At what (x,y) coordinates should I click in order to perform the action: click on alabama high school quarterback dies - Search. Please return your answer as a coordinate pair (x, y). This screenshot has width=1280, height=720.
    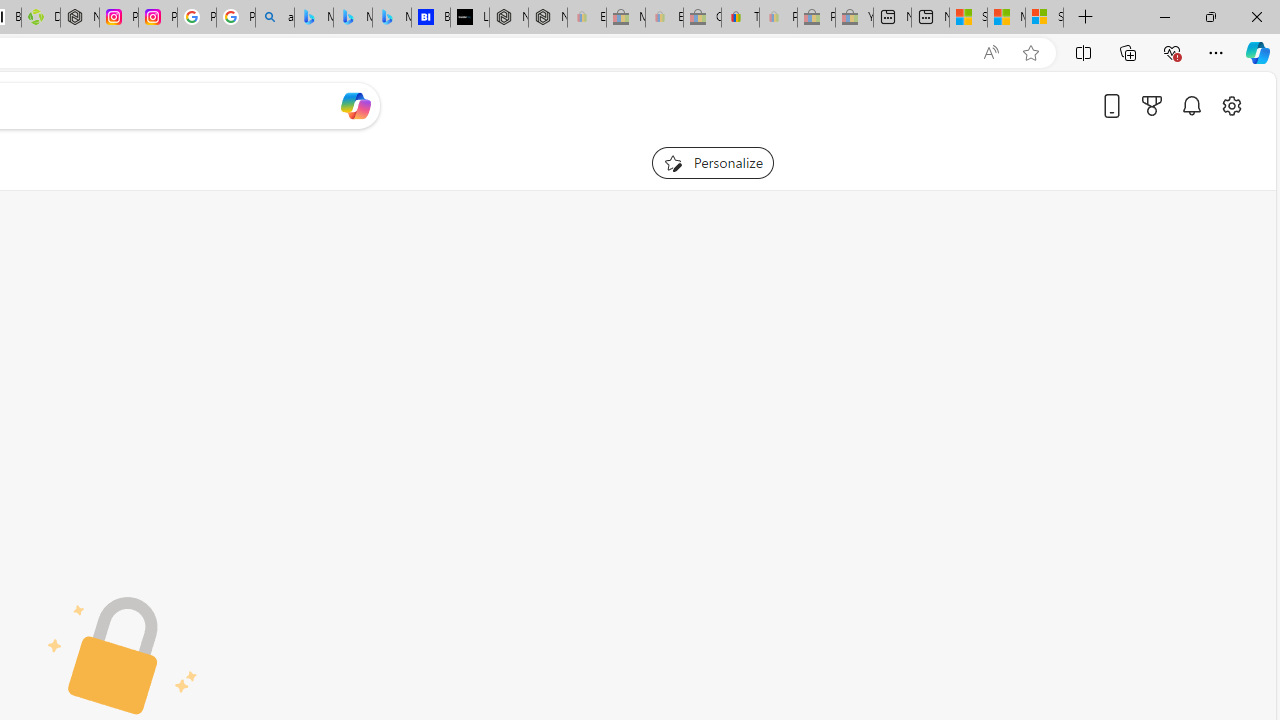
    Looking at the image, I should click on (275, 18).